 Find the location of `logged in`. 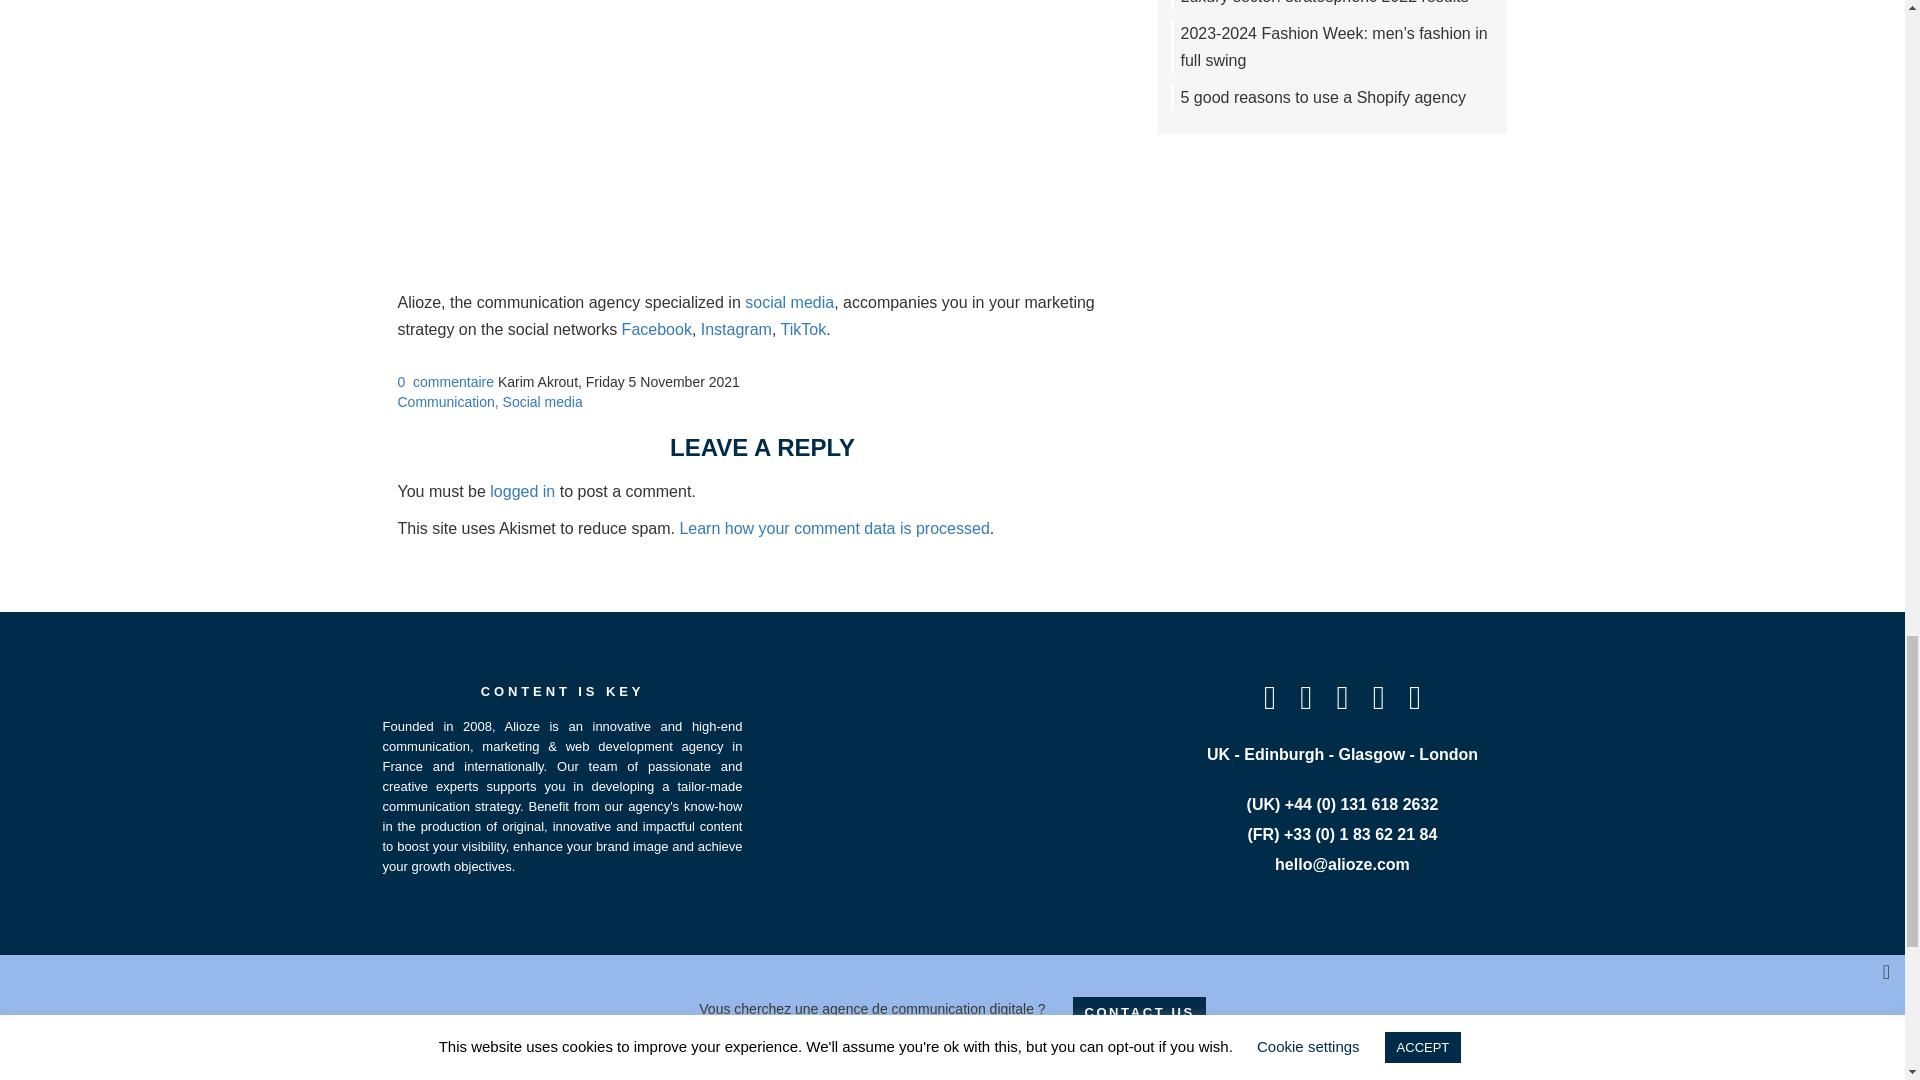

logged in is located at coordinates (522, 491).